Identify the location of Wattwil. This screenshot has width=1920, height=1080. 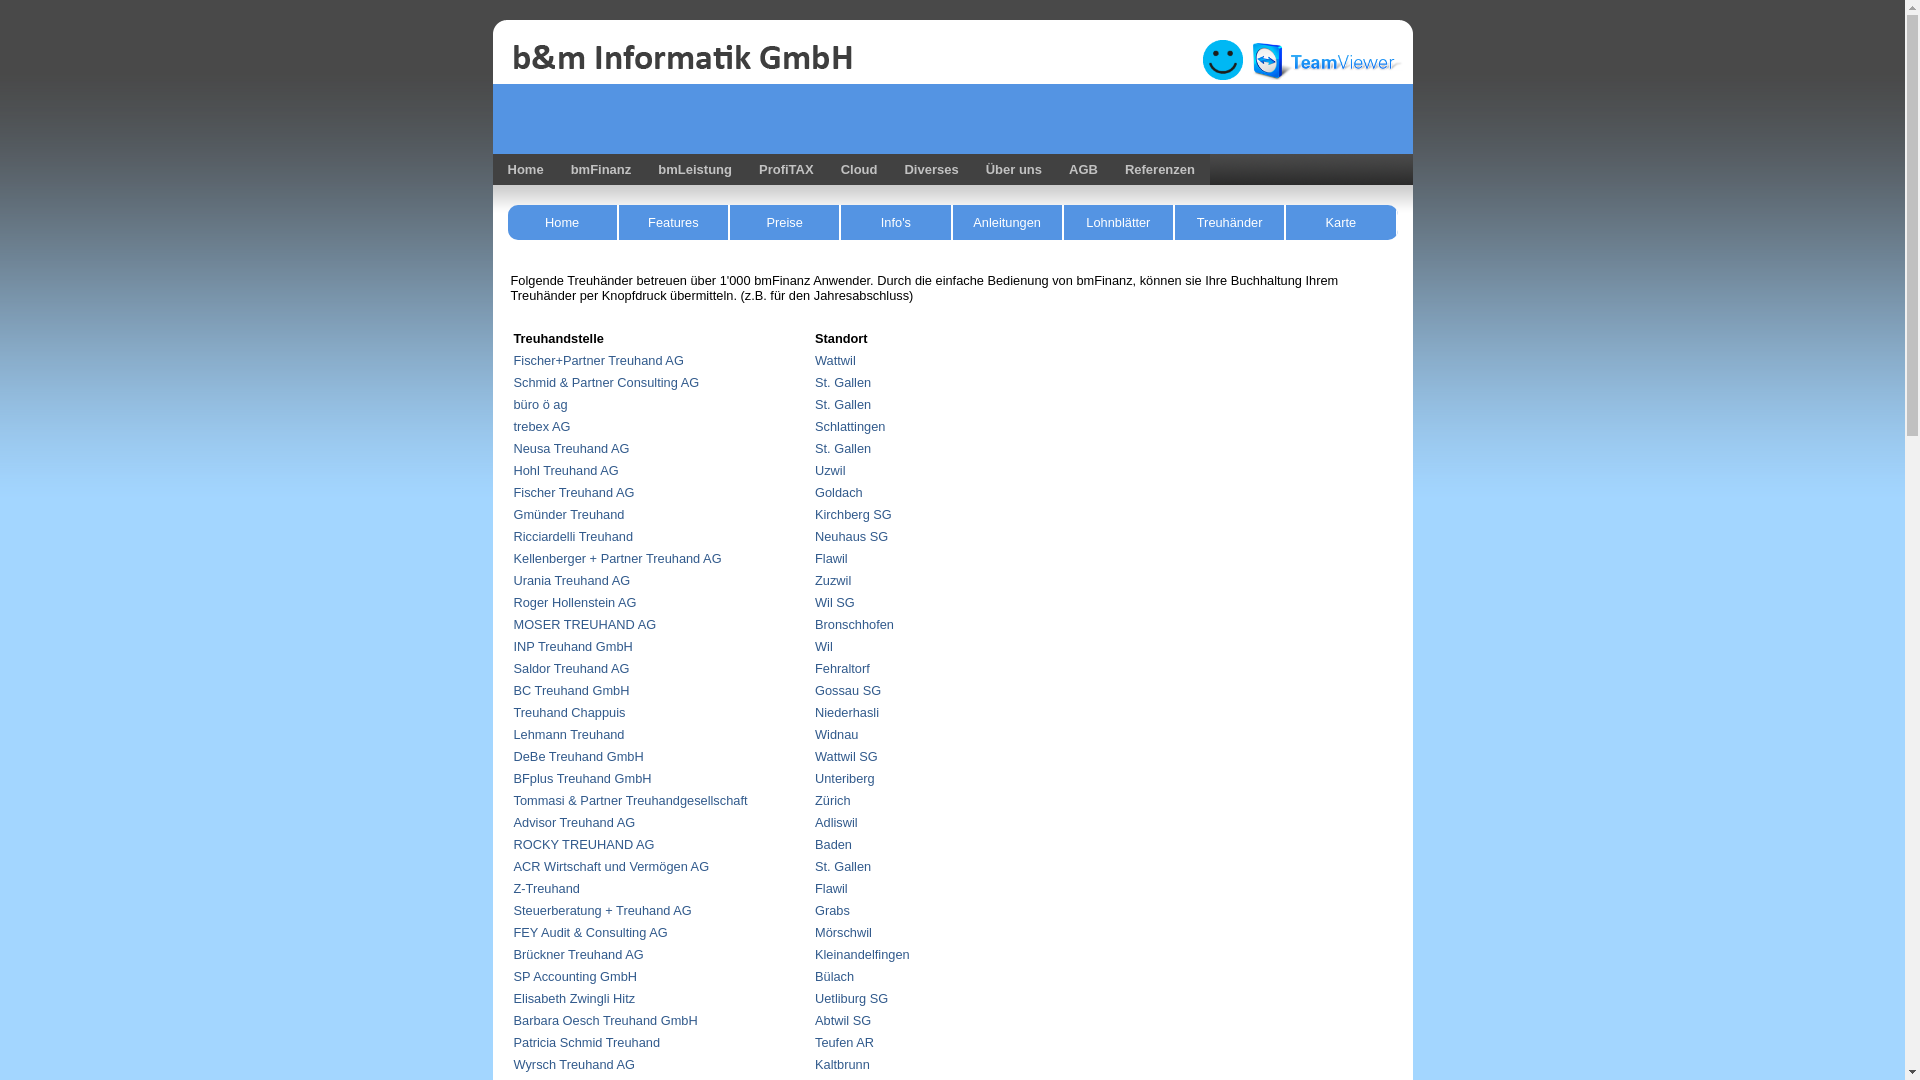
(836, 360).